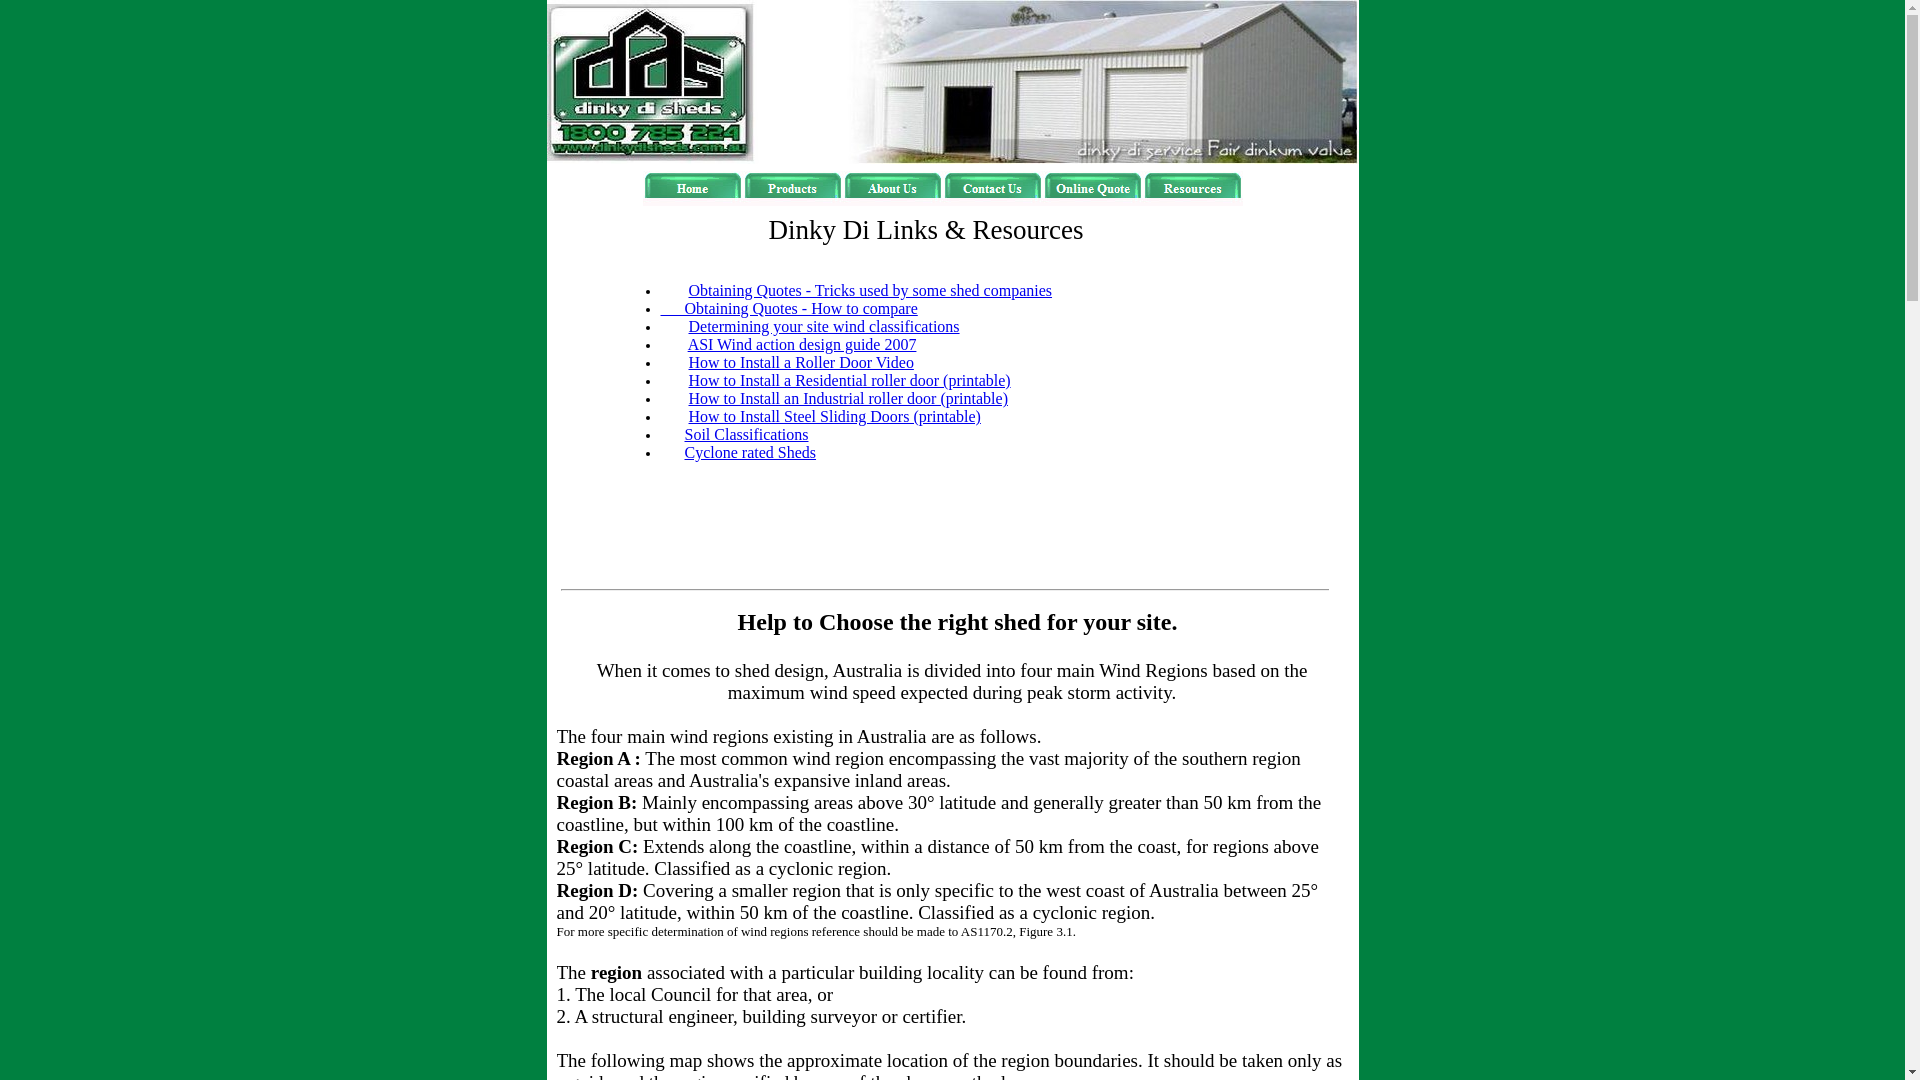  I want to click on       Obtaining Quotes - How to compare, so click(788, 308).